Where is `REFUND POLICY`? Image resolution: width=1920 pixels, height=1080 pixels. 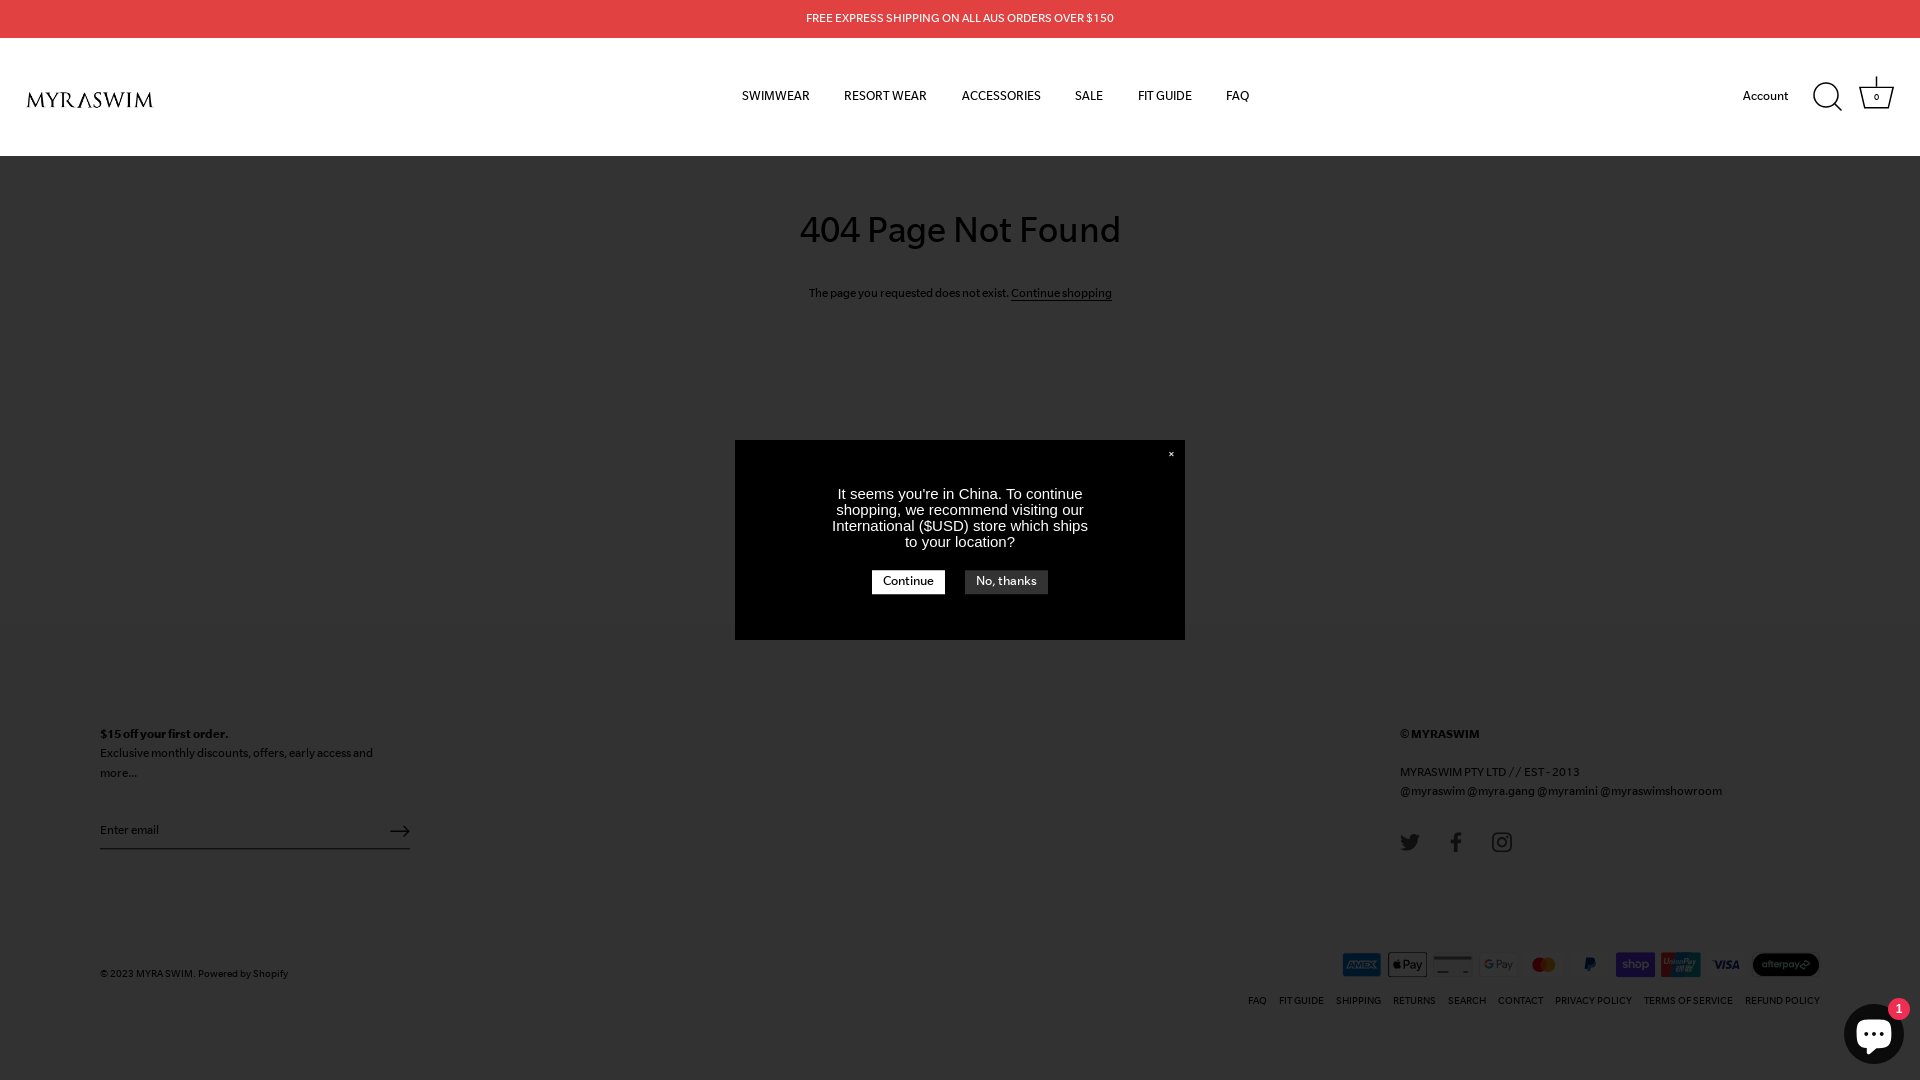 REFUND POLICY is located at coordinates (1782, 1002).